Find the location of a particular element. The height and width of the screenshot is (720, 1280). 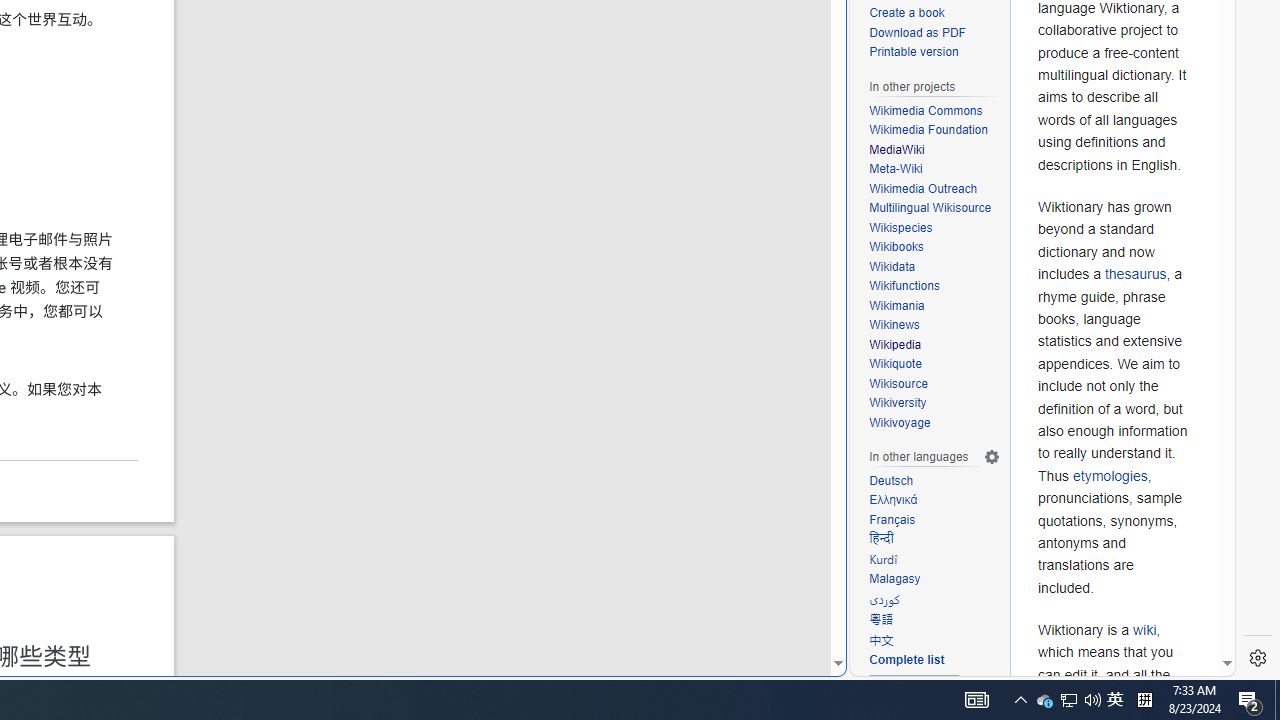

Wikivoyage is located at coordinates (934, 424).